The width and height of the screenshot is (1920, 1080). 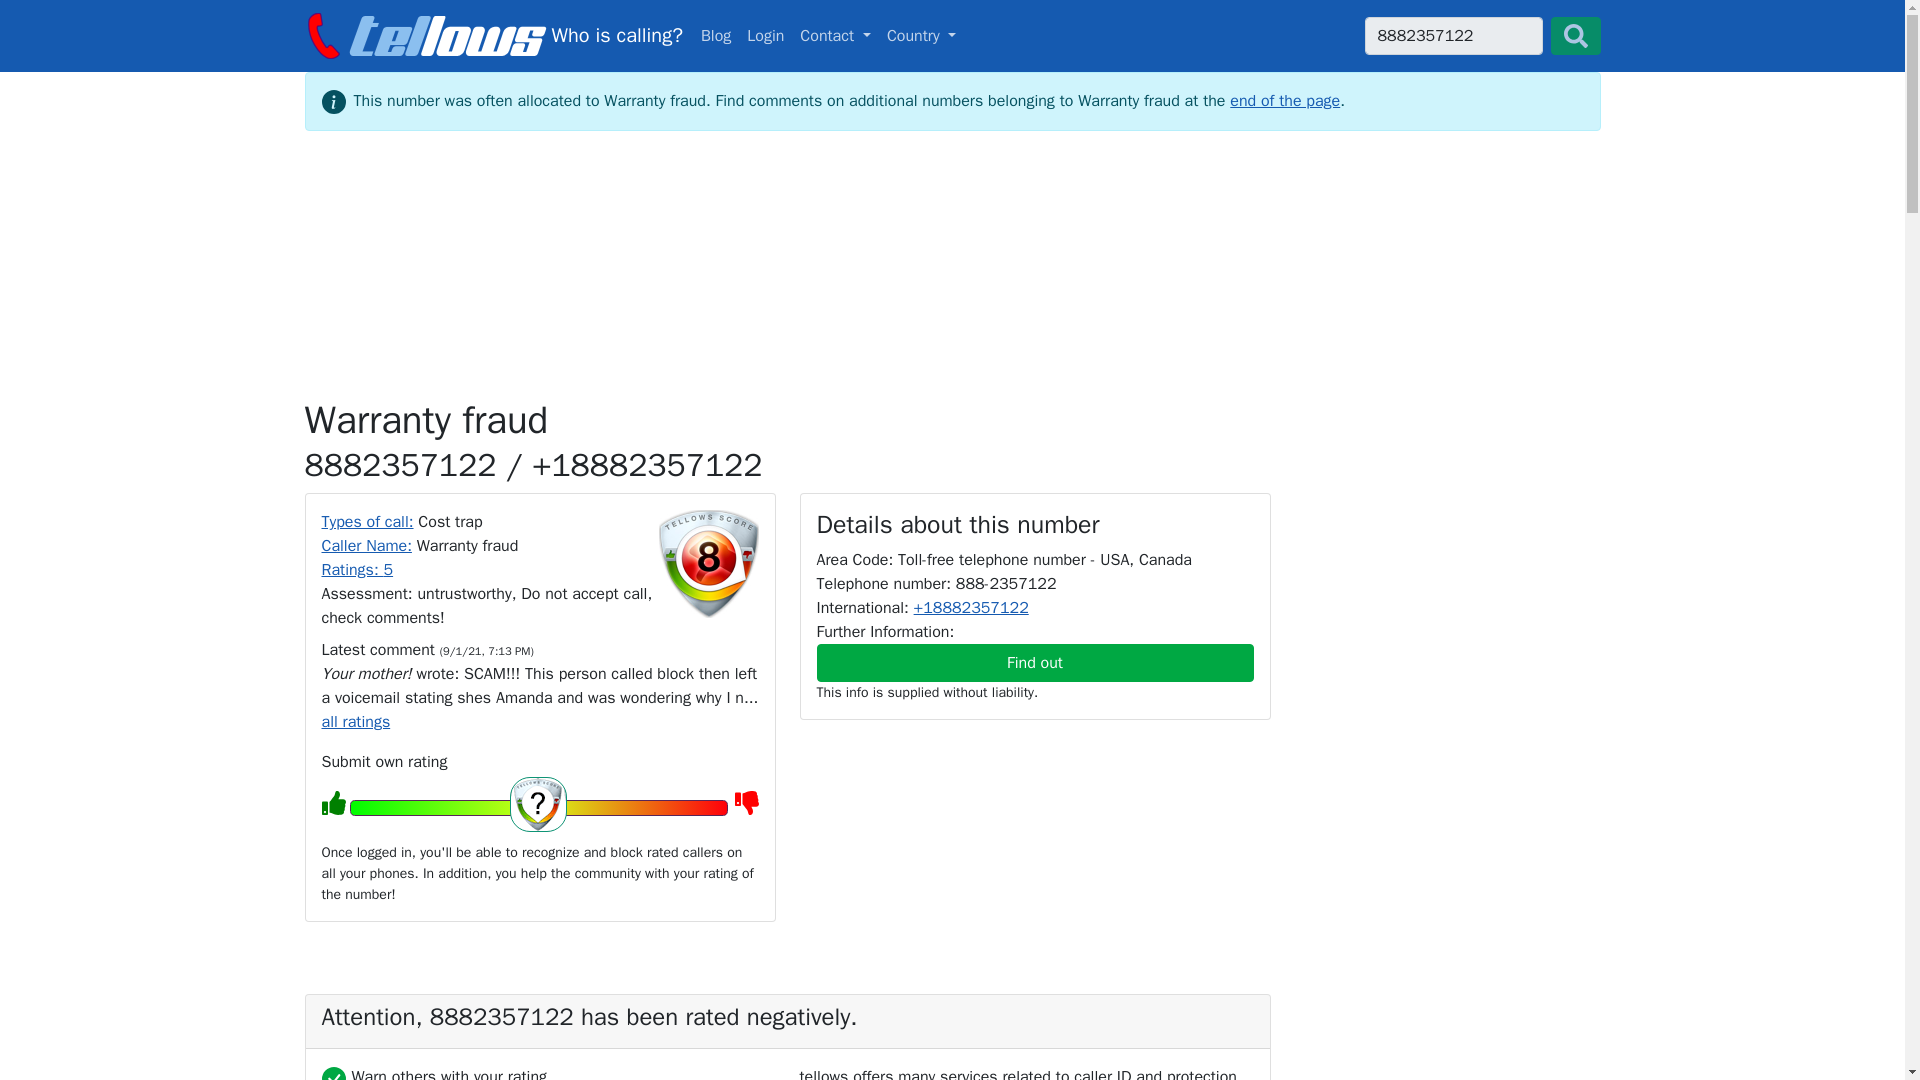 I want to click on Find out, so click(x=1034, y=662).